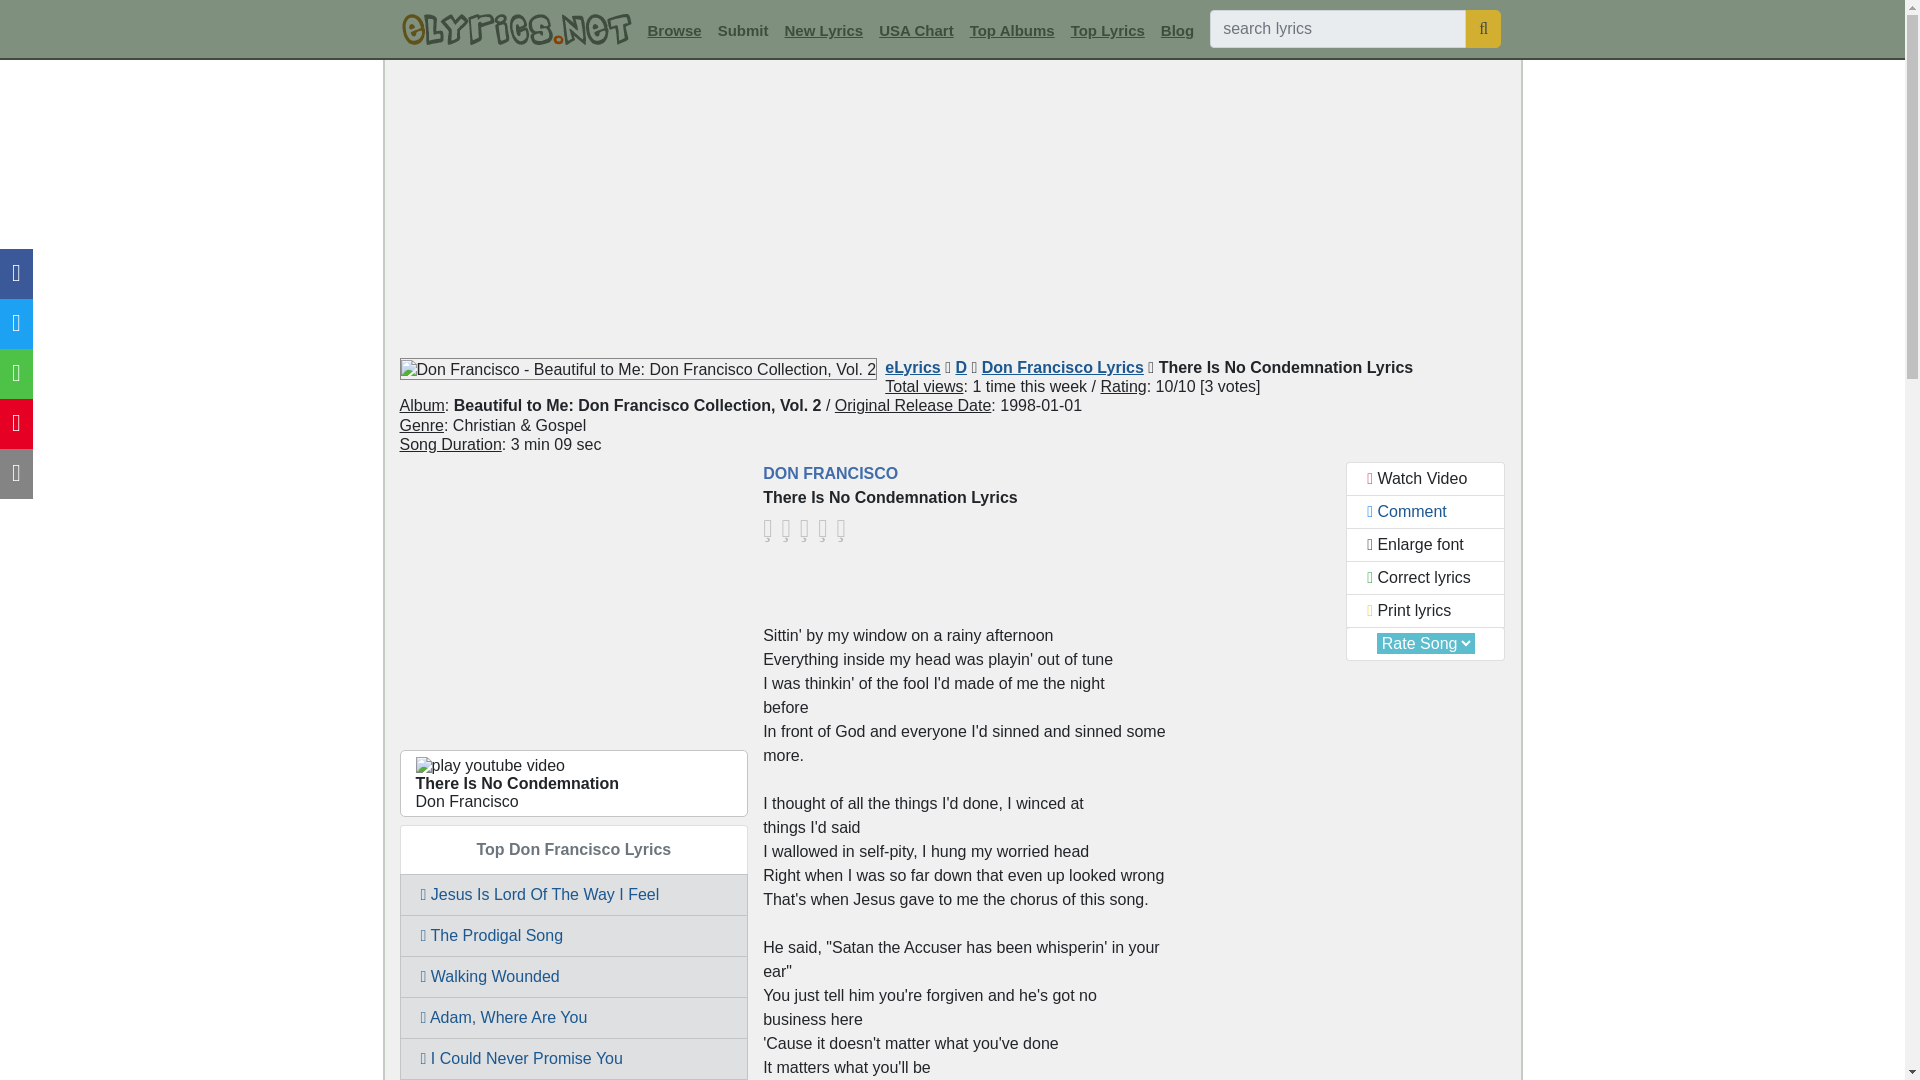 The width and height of the screenshot is (1920, 1080). I want to click on Very Good, so click(826, 528).